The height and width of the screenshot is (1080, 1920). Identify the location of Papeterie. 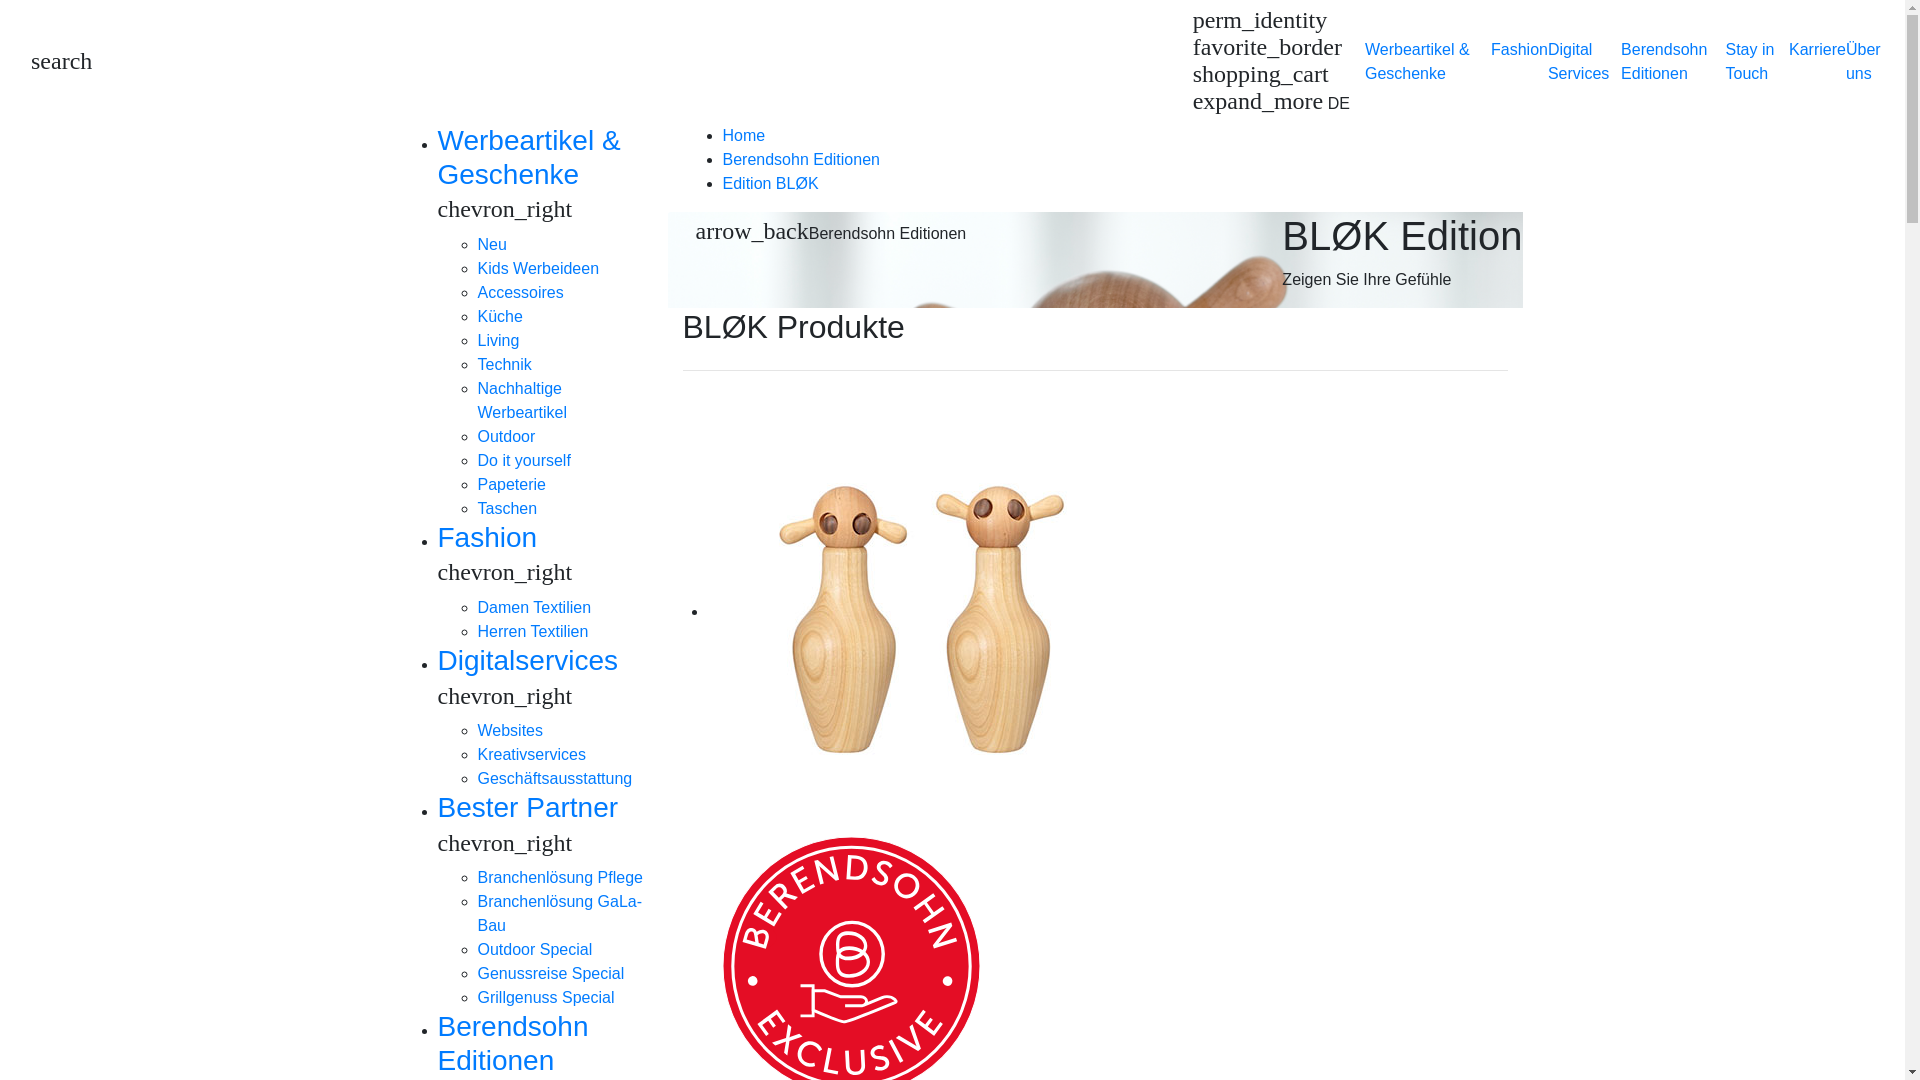
(512, 484).